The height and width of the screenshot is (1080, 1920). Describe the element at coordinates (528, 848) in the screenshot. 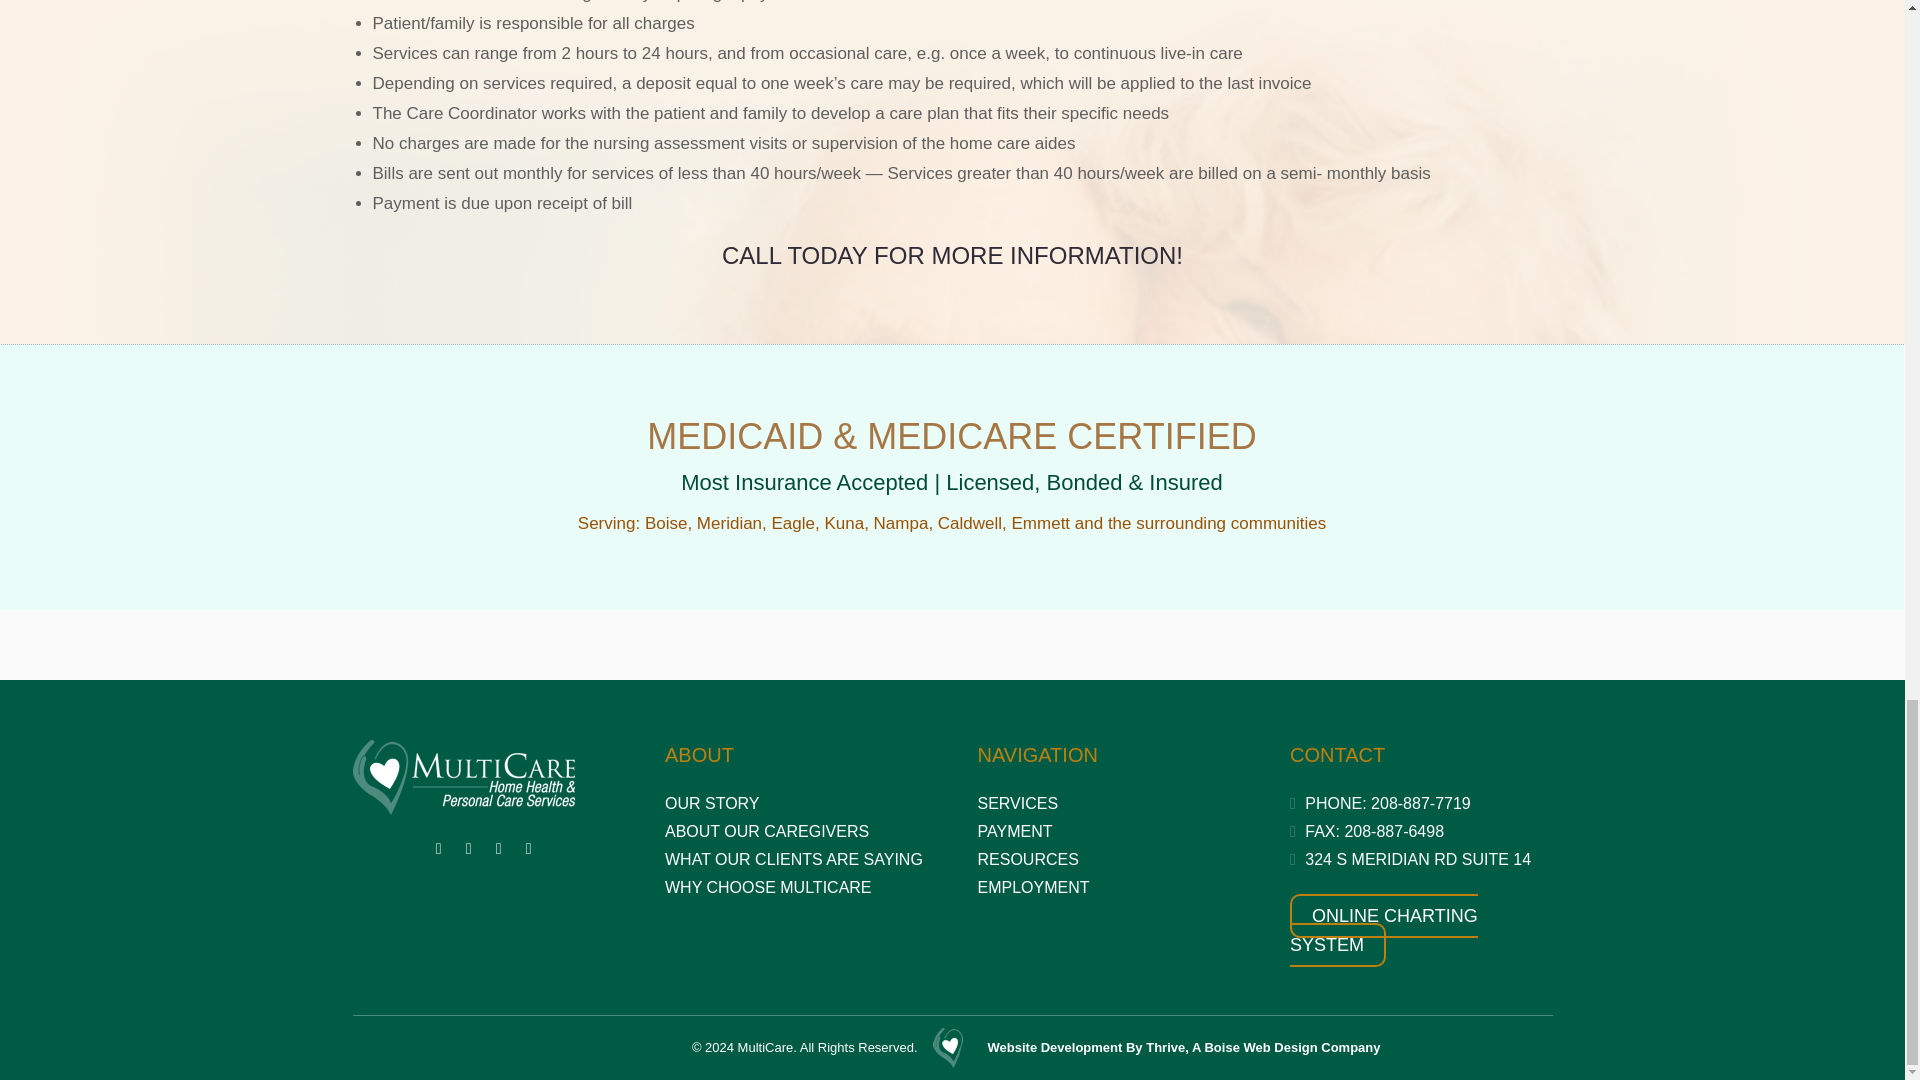

I see `Instagram page opens in new window` at that location.